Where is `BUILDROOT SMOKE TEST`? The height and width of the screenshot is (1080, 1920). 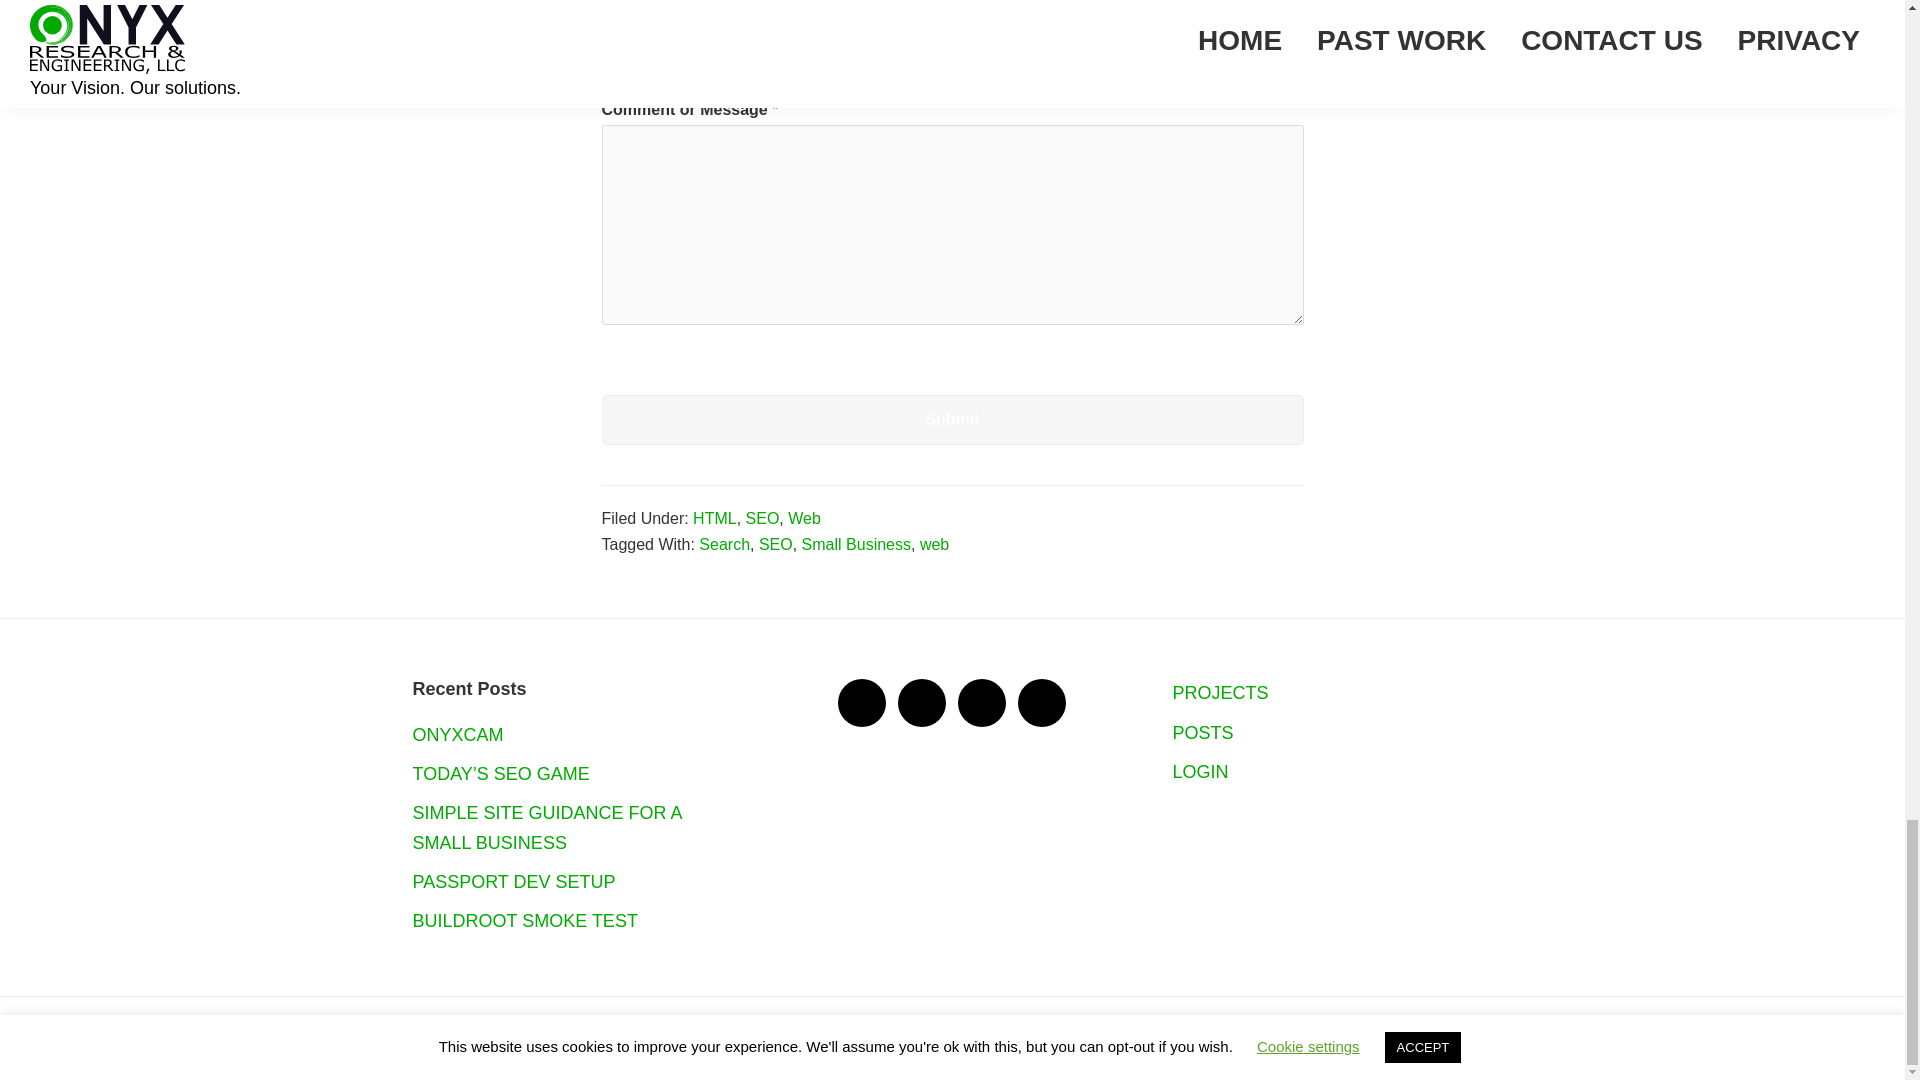
BUILDROOT SMOKE TEST is located at coordinates (524, 920).